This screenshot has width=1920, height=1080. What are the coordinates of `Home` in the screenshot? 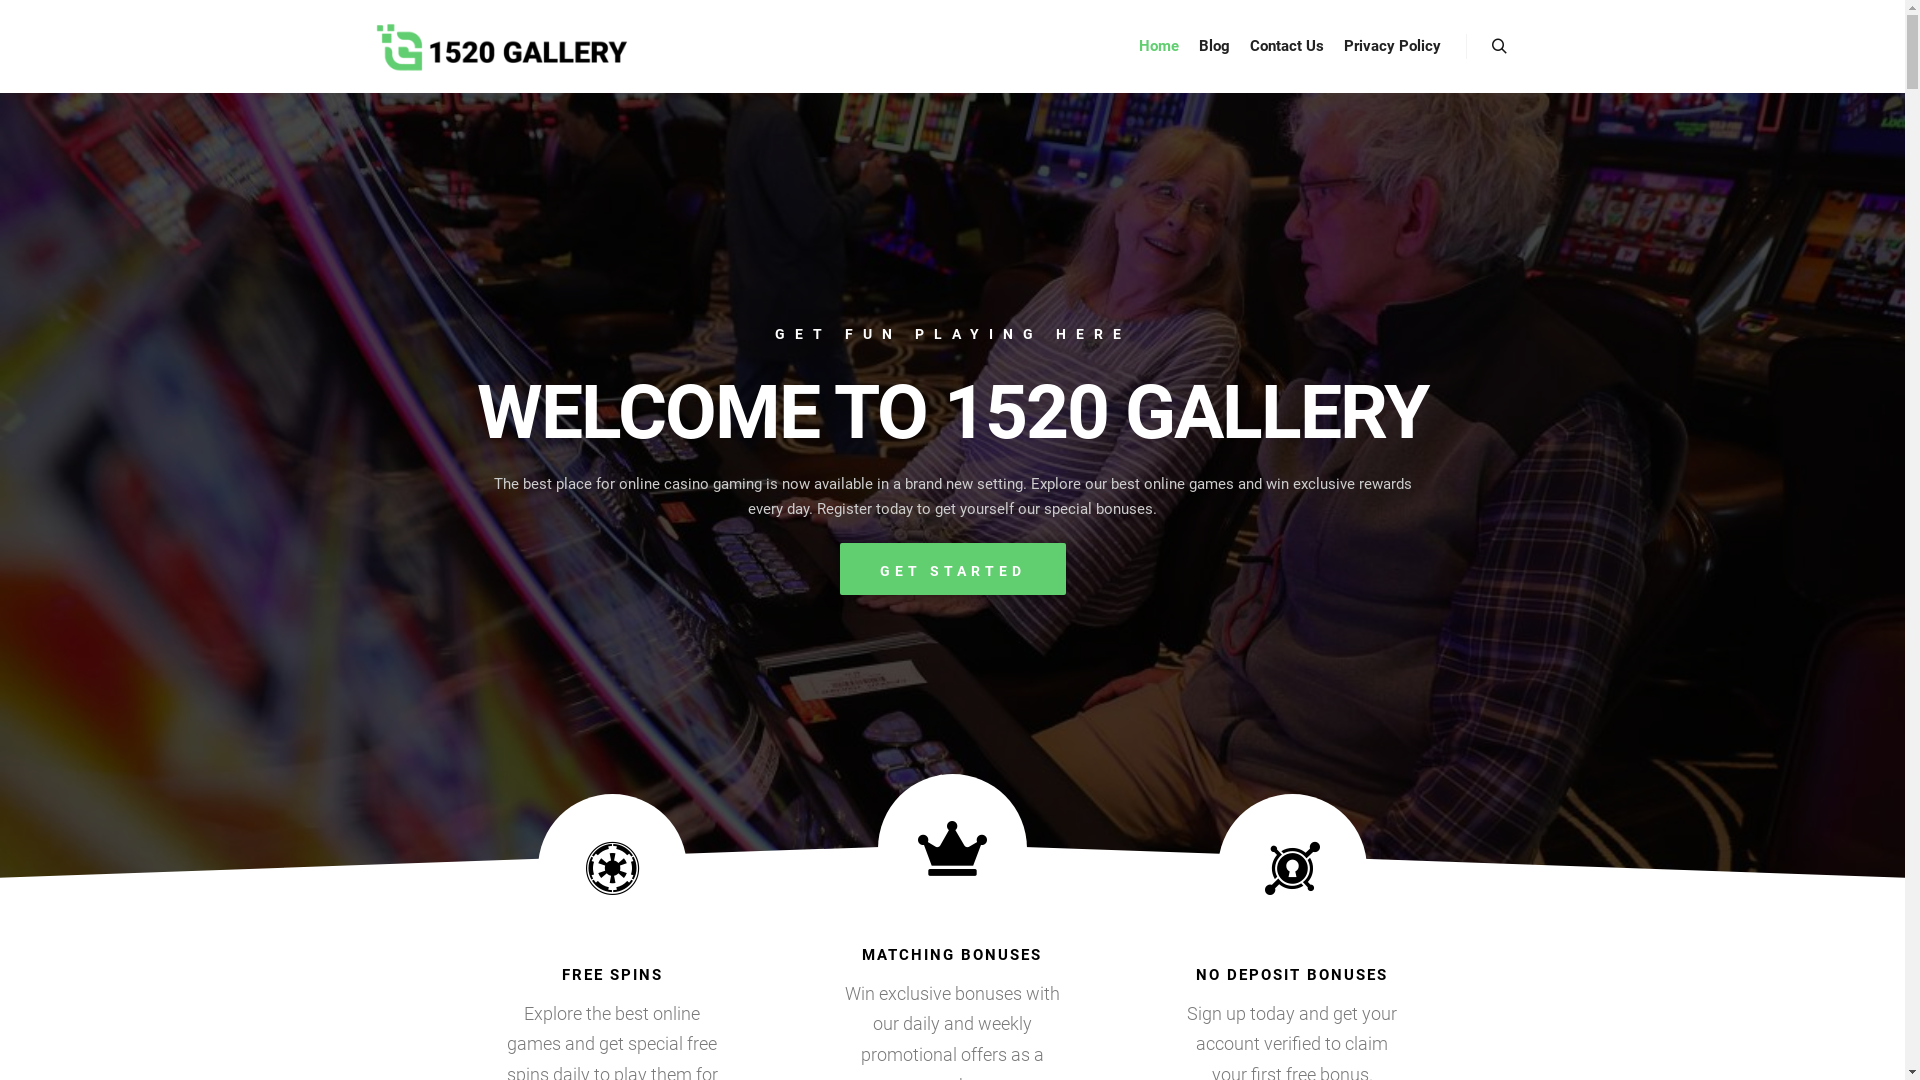 It's located at (1158, 46).